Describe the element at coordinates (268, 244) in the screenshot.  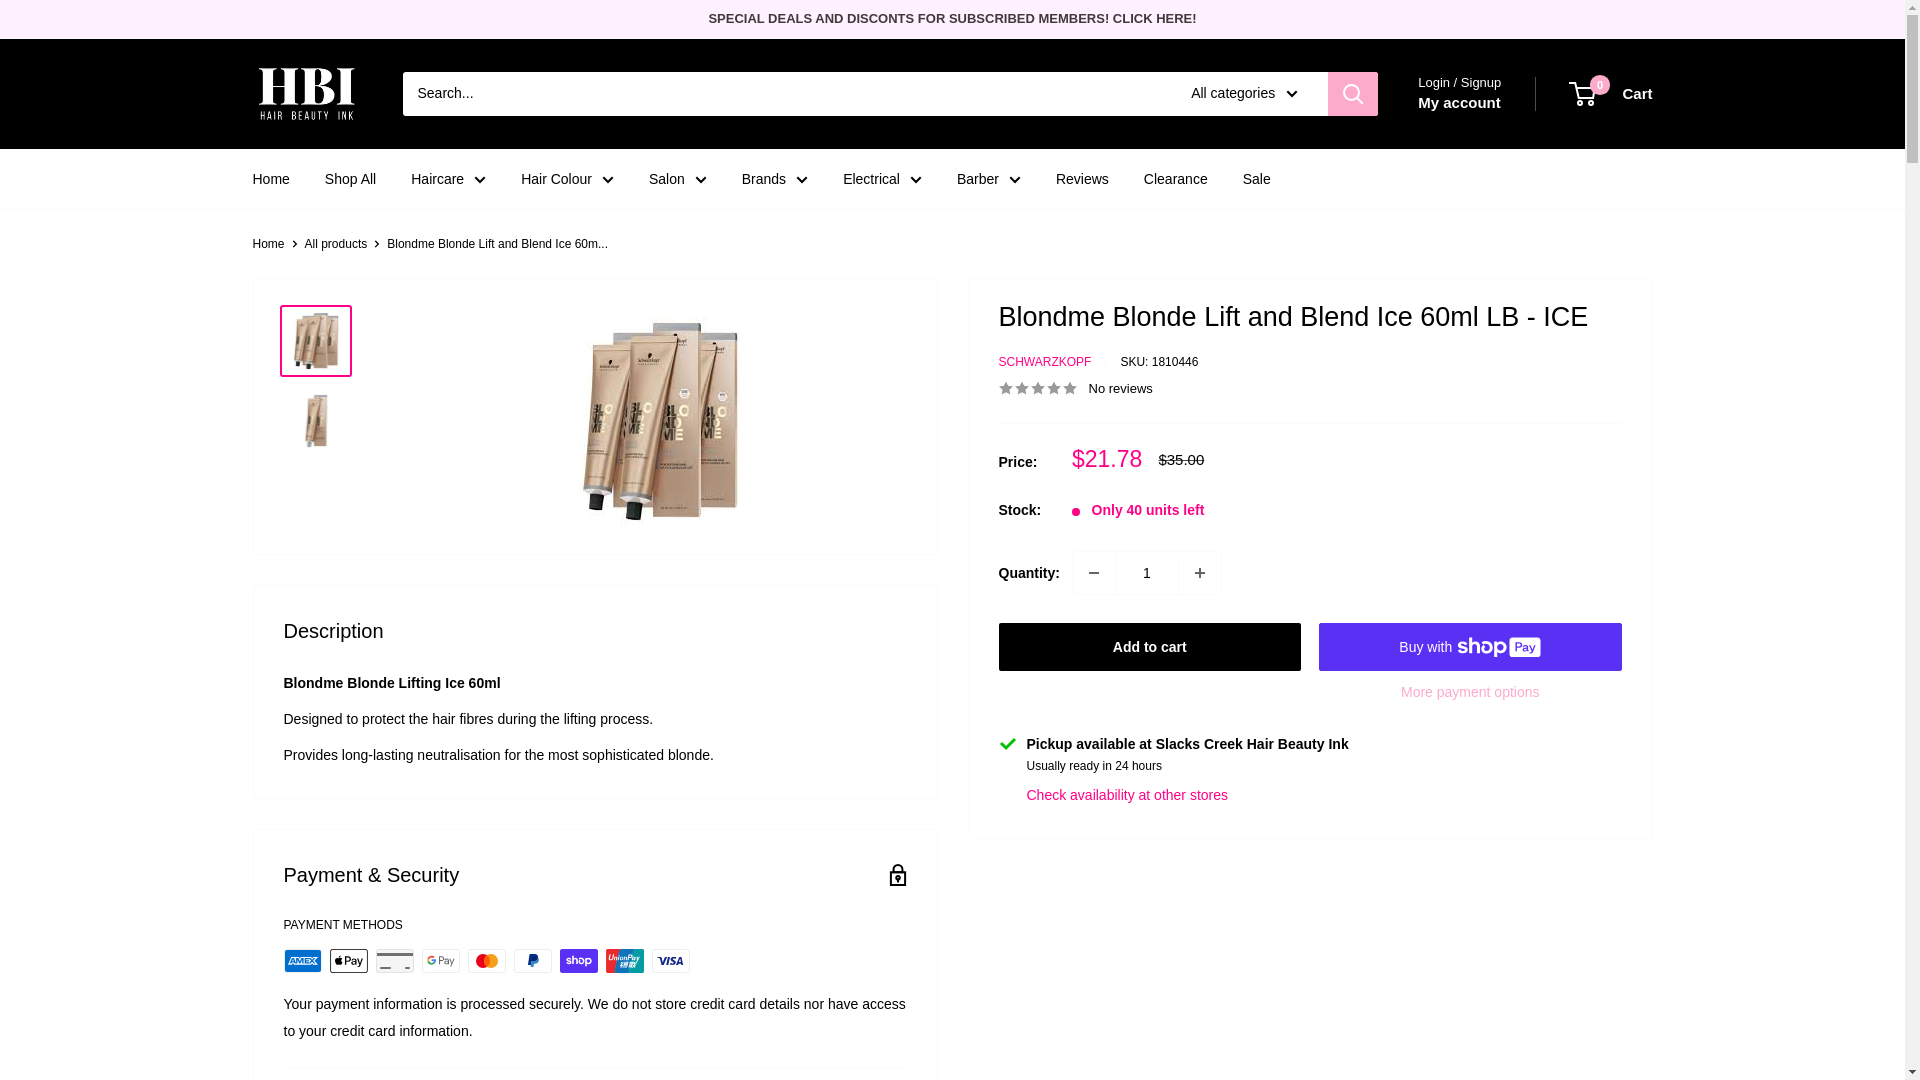
I see `Home` at that location.